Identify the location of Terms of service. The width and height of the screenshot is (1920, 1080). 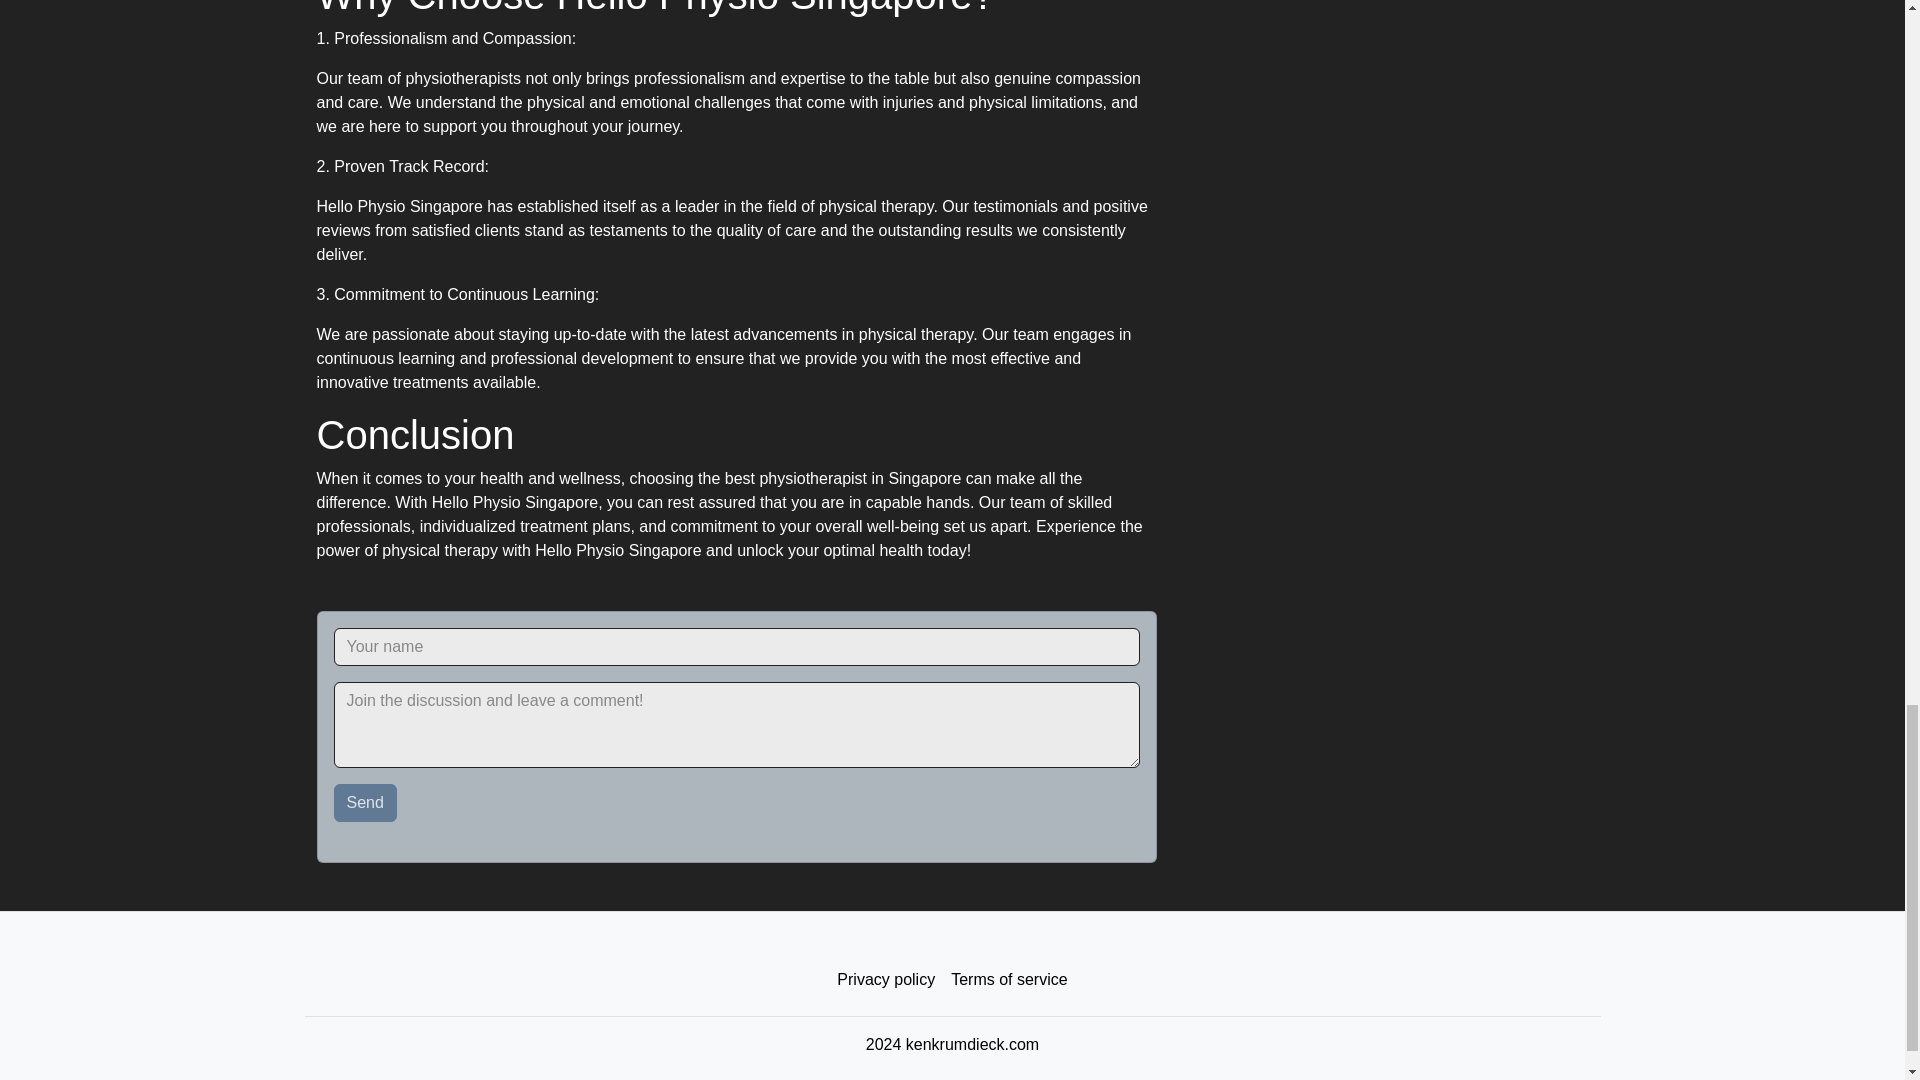
(1008, 980).